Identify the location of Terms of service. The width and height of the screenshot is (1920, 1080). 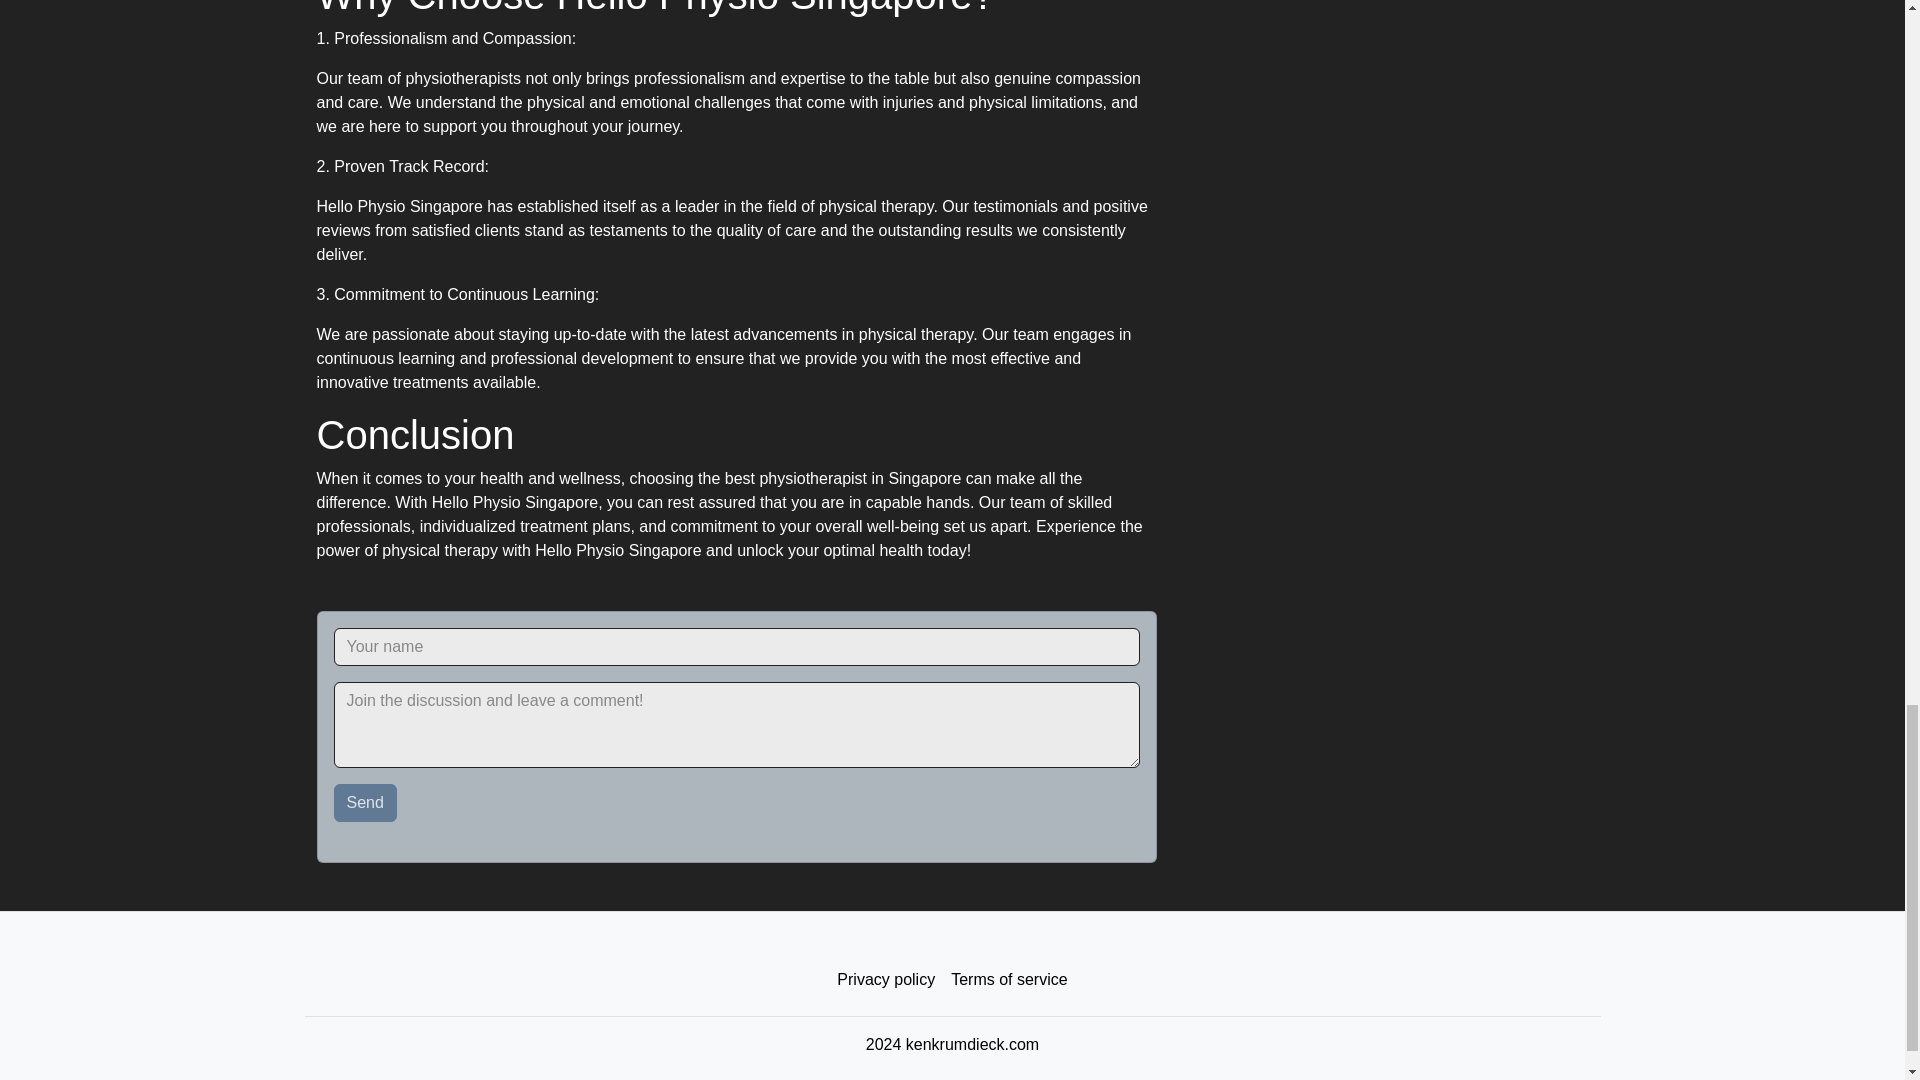
(1008, 980).